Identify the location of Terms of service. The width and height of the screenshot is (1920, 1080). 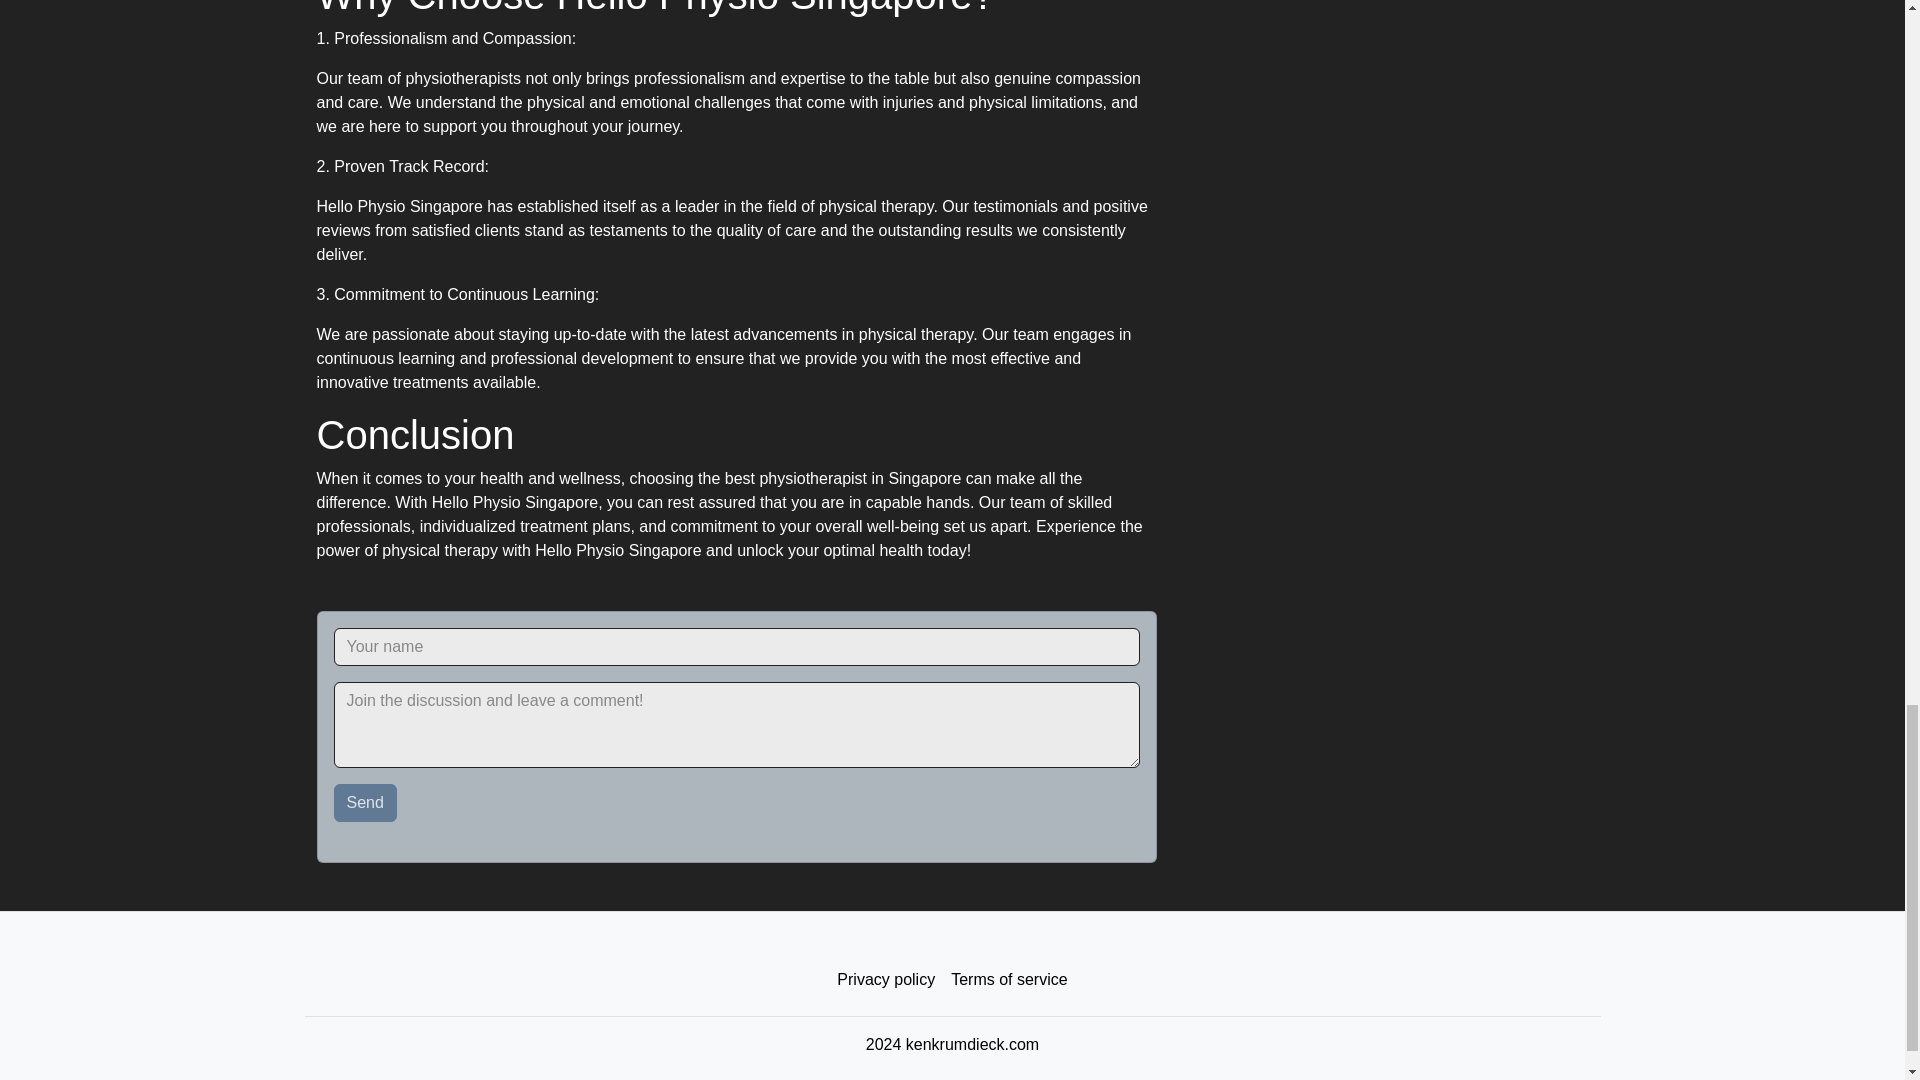
(1008, 980).